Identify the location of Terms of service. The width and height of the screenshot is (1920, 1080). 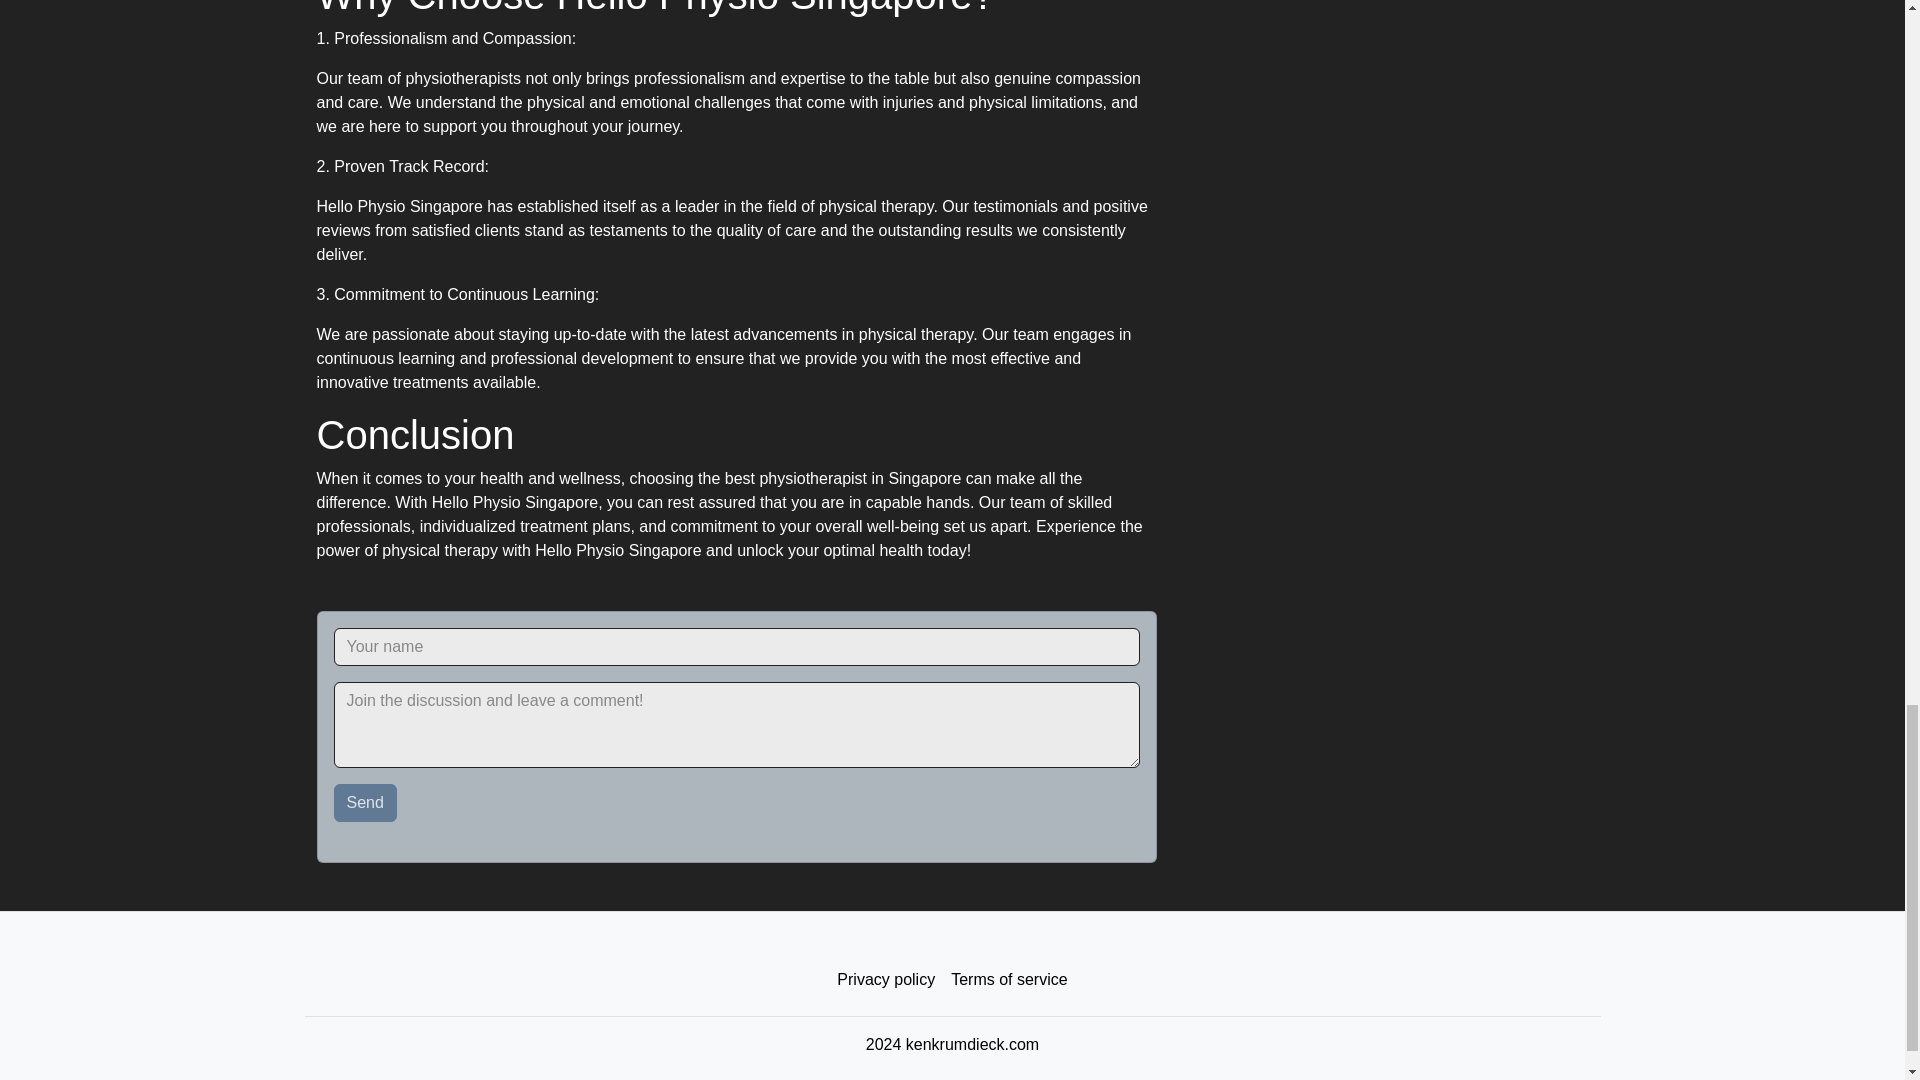
(1008, 980).